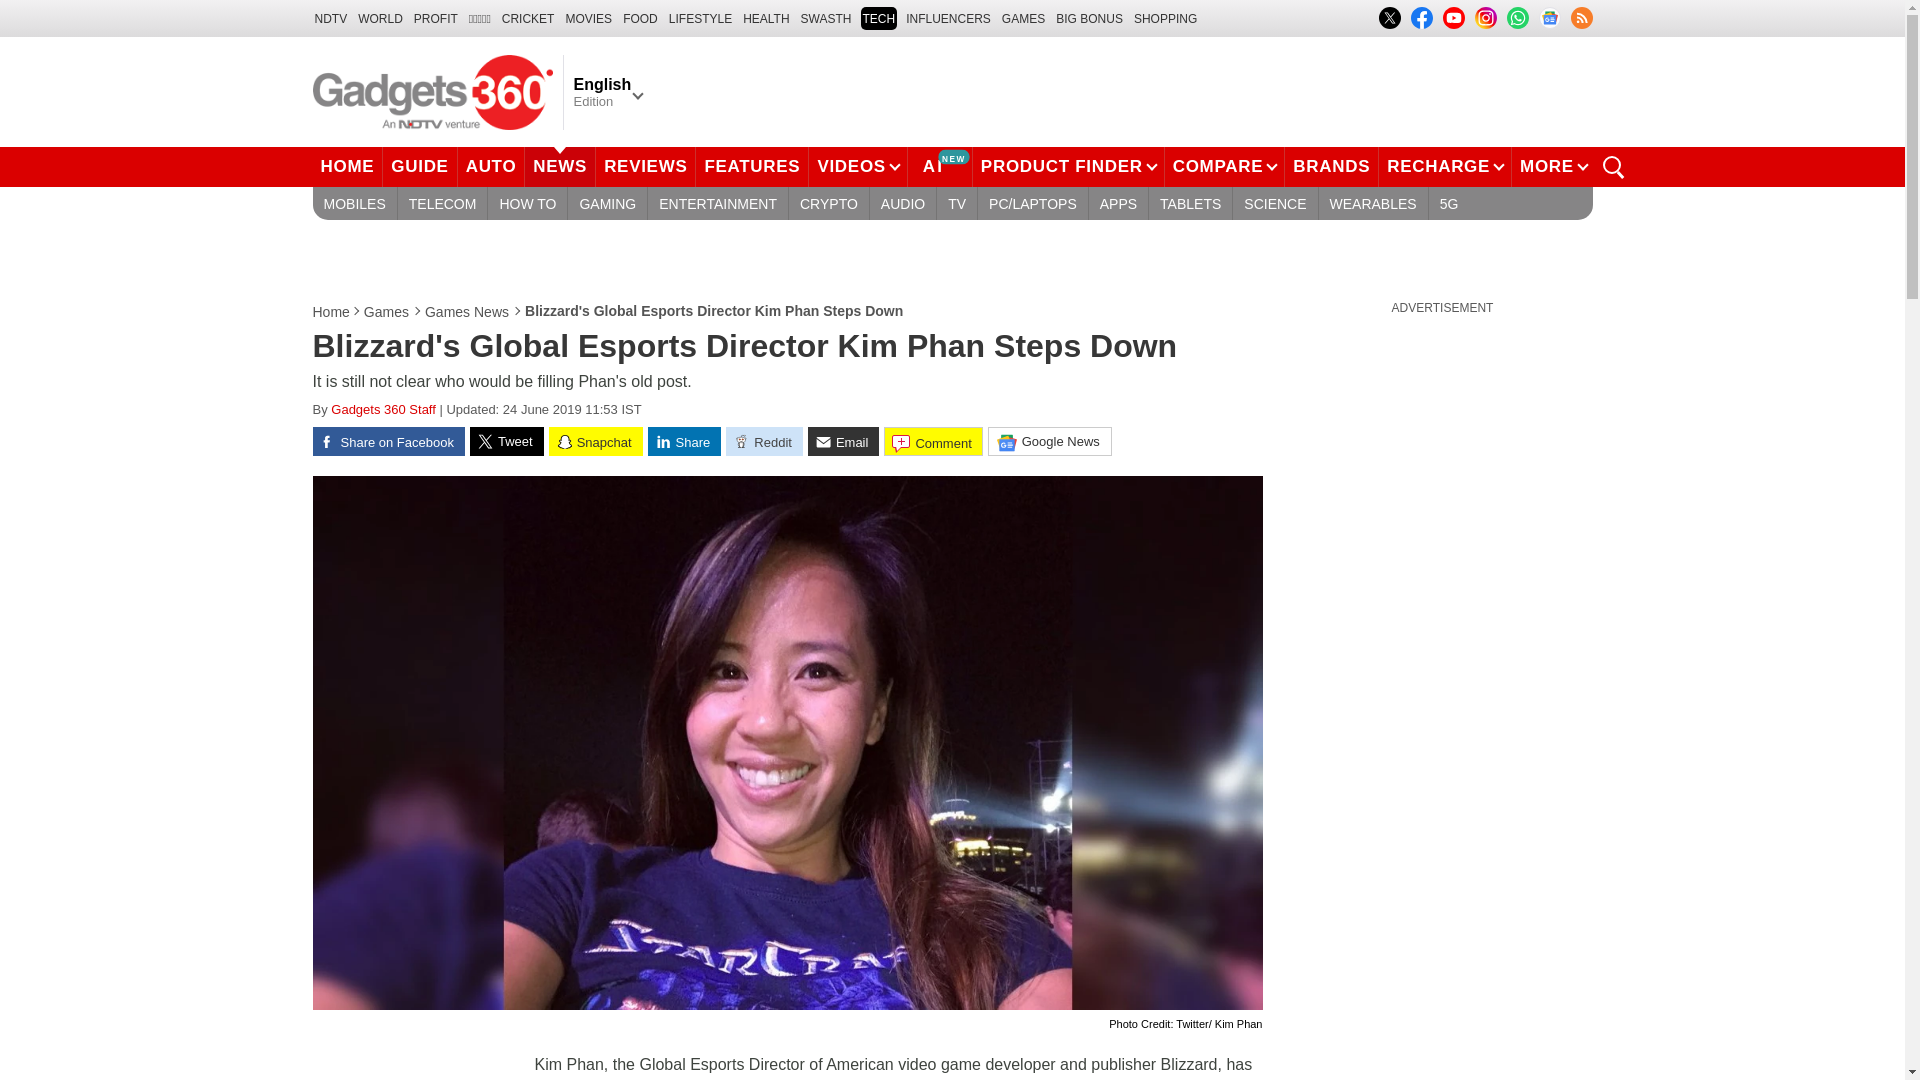 The width and height of the screenshot is (1920, 1080). What do you see at coordinates (752, 166) in the screenshot?
I see `FEATURES` at bounding box center [752, 166].